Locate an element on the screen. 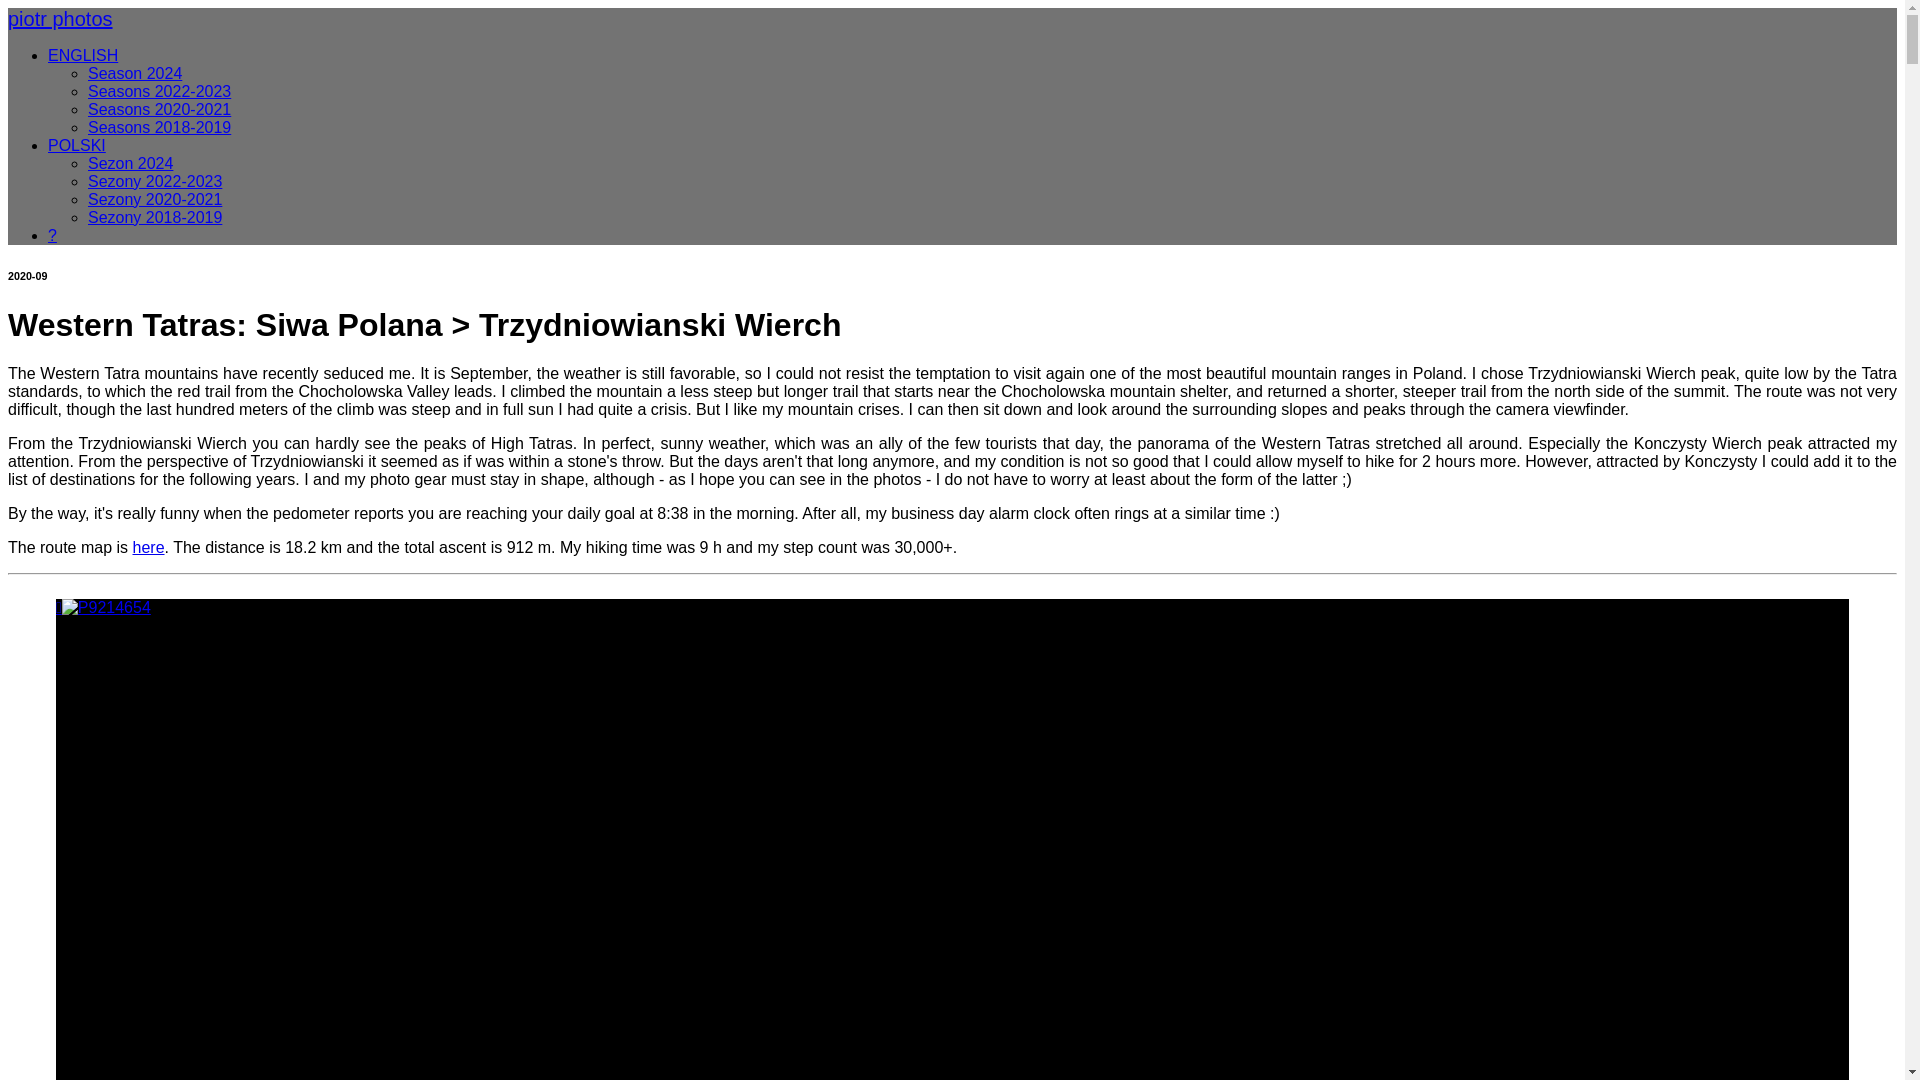 The width and height of the screenshot is (1920, 1080). Season 2024 is located at coordinates (135, 73).